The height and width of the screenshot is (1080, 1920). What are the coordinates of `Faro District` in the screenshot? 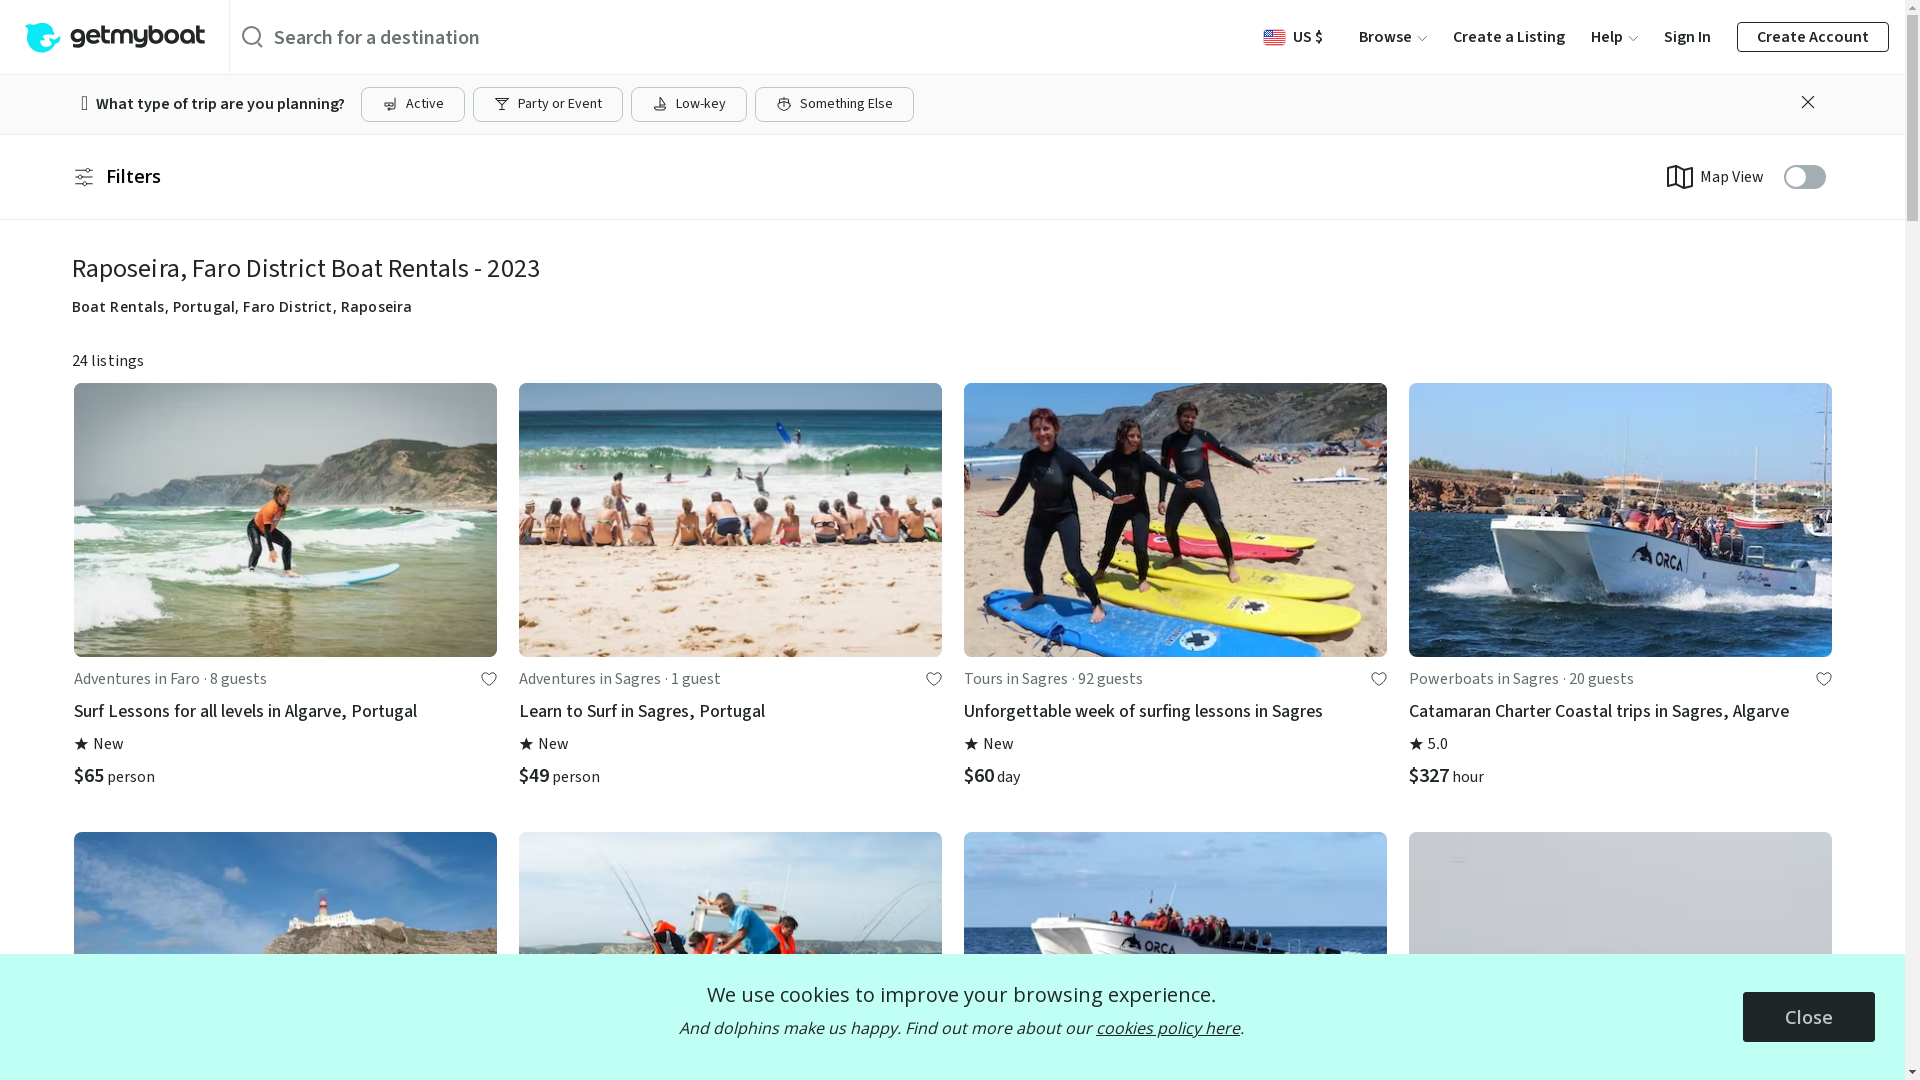 It's located at (288, 306).